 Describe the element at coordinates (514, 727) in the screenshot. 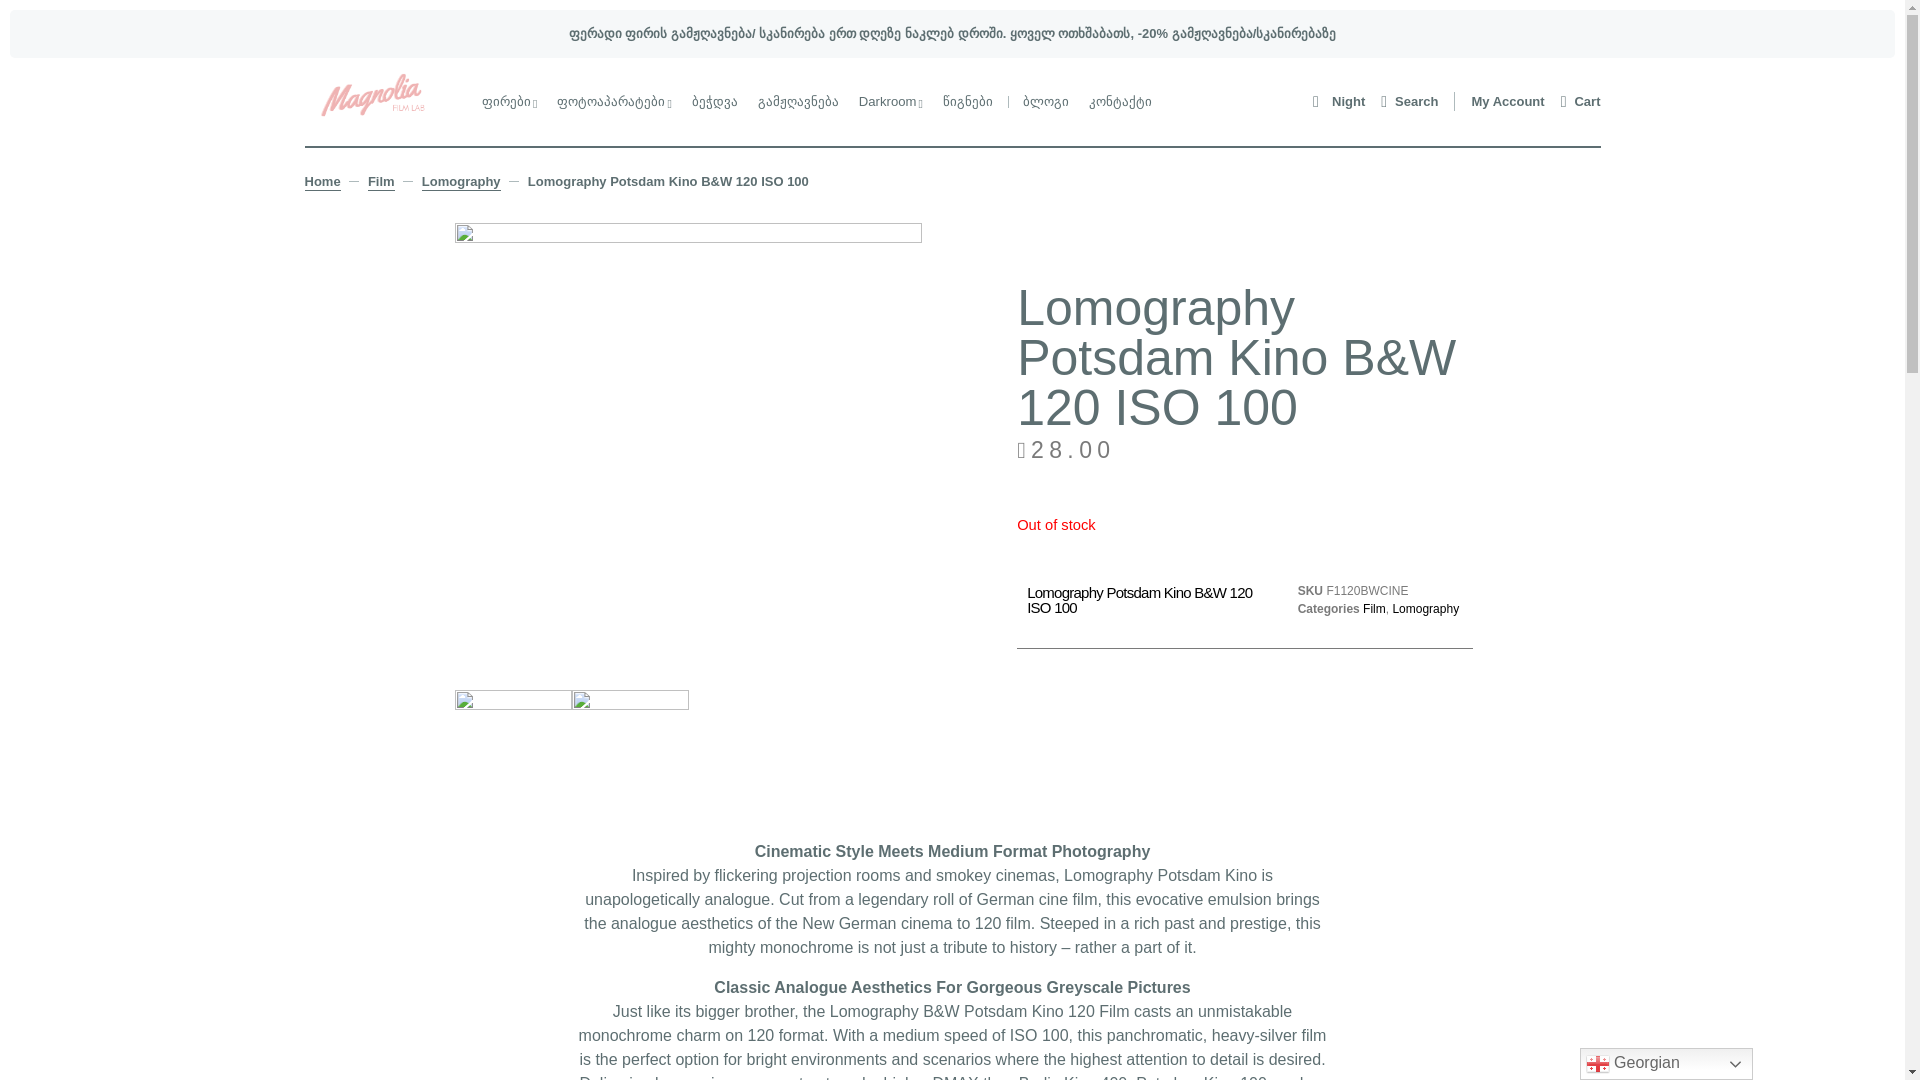

I see `0481550535` at that location.